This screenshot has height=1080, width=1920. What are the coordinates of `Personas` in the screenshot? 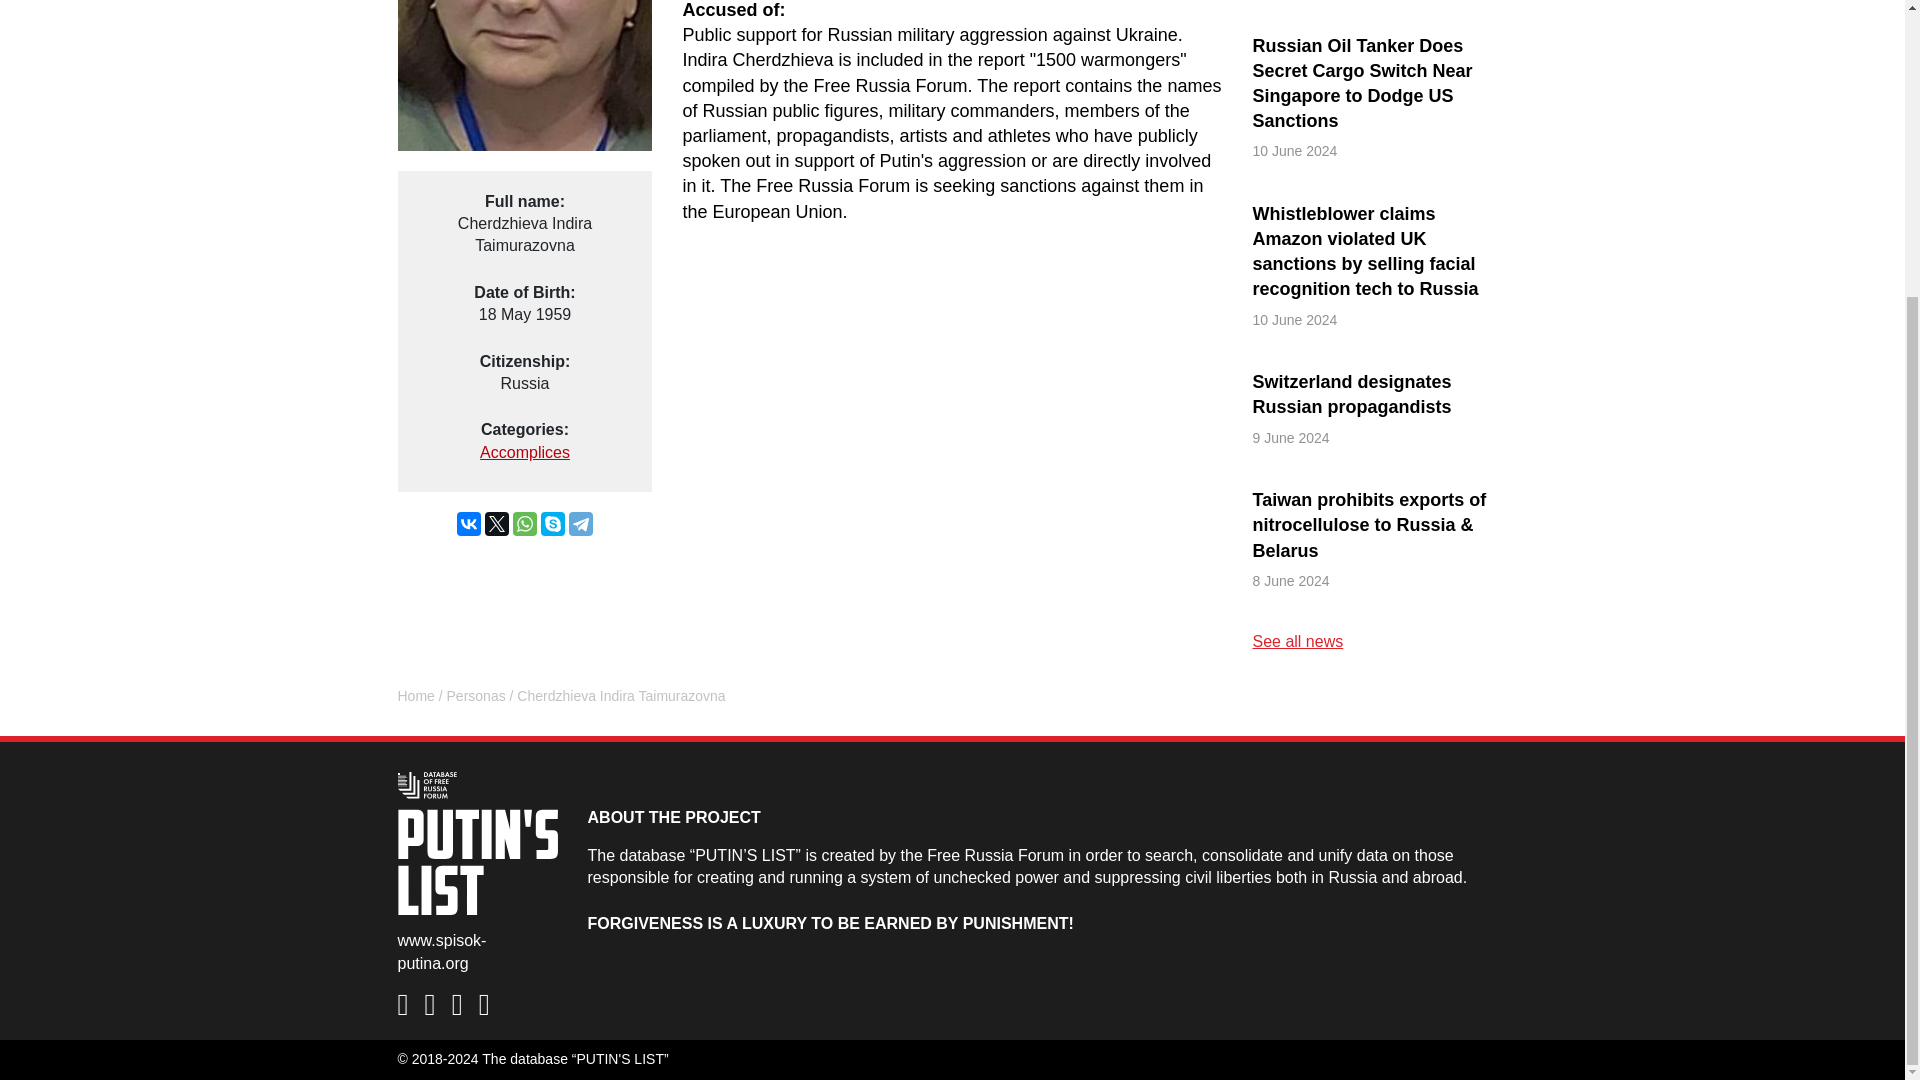 It's located at (476, 696).